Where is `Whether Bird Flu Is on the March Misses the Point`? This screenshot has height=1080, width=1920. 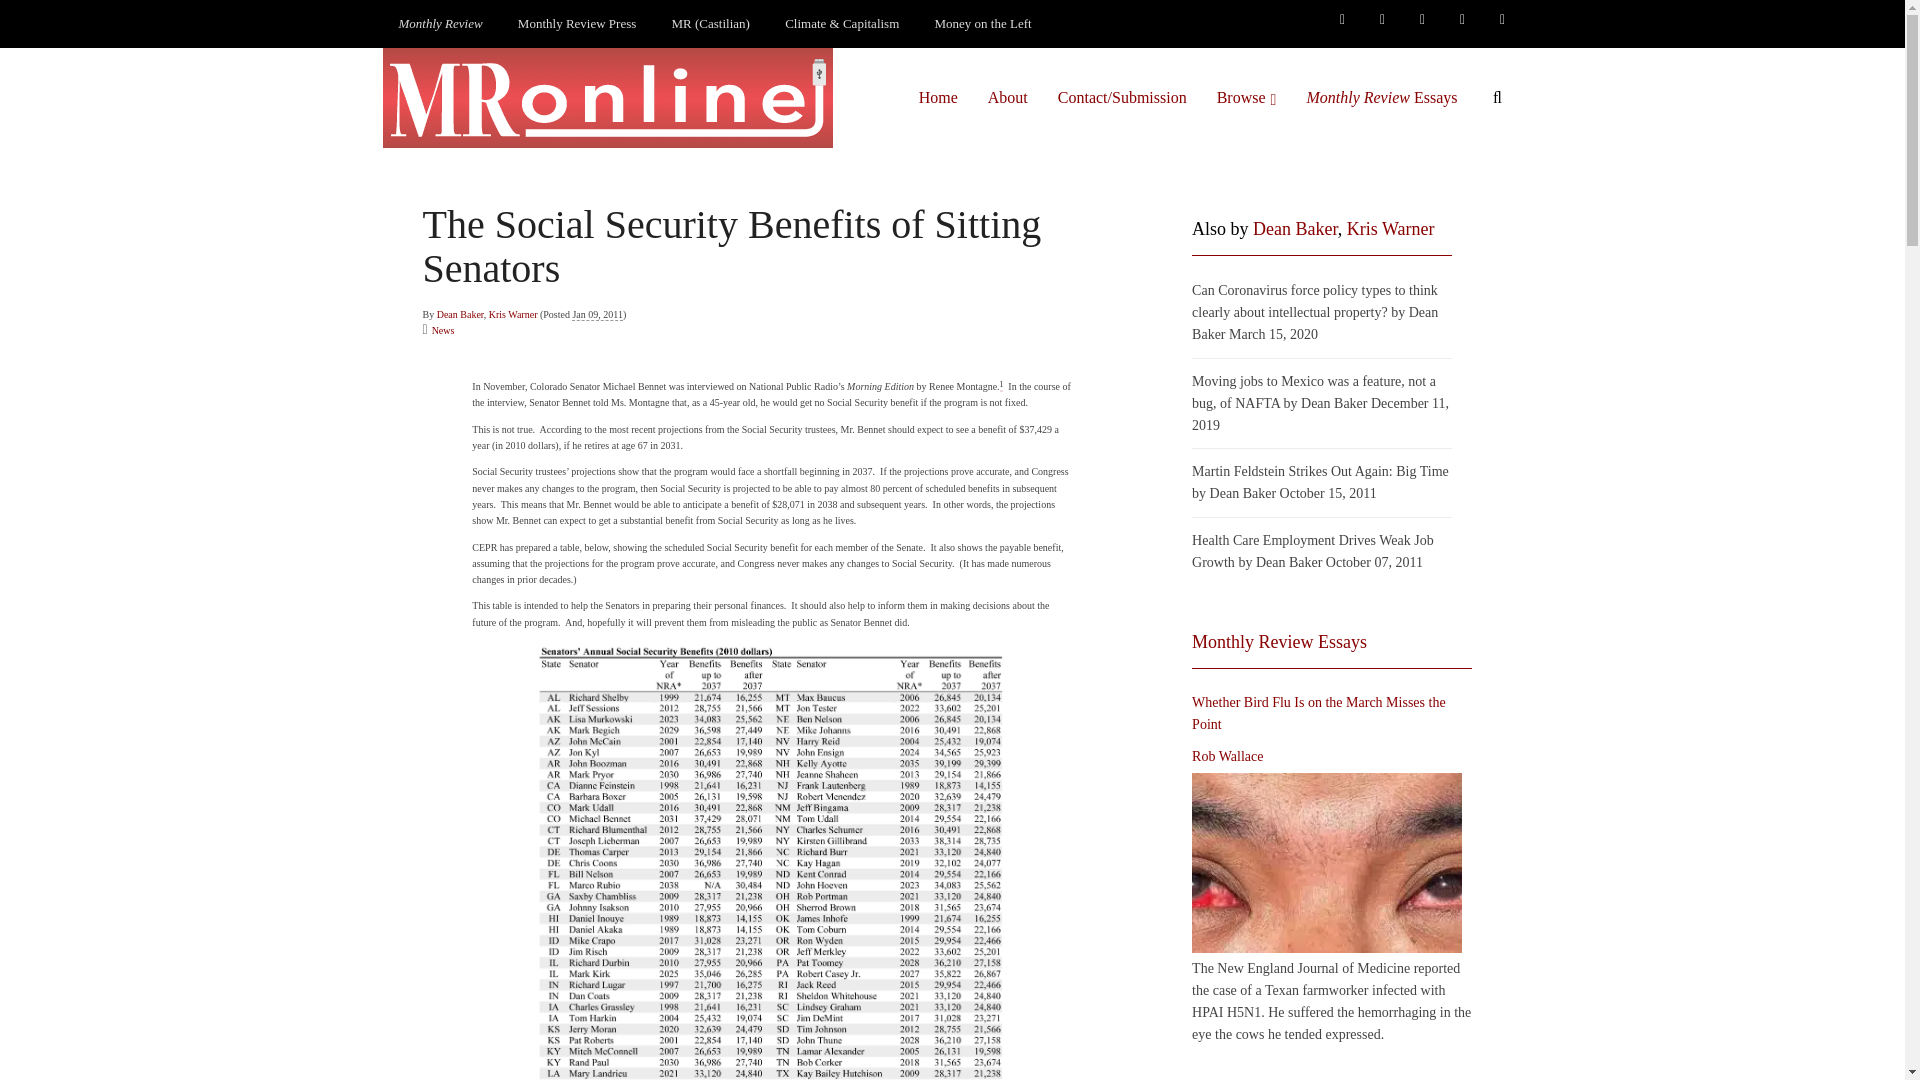
Whether Bird Flu Is on the March Misses the Point is located at coordinates (1326, 862).